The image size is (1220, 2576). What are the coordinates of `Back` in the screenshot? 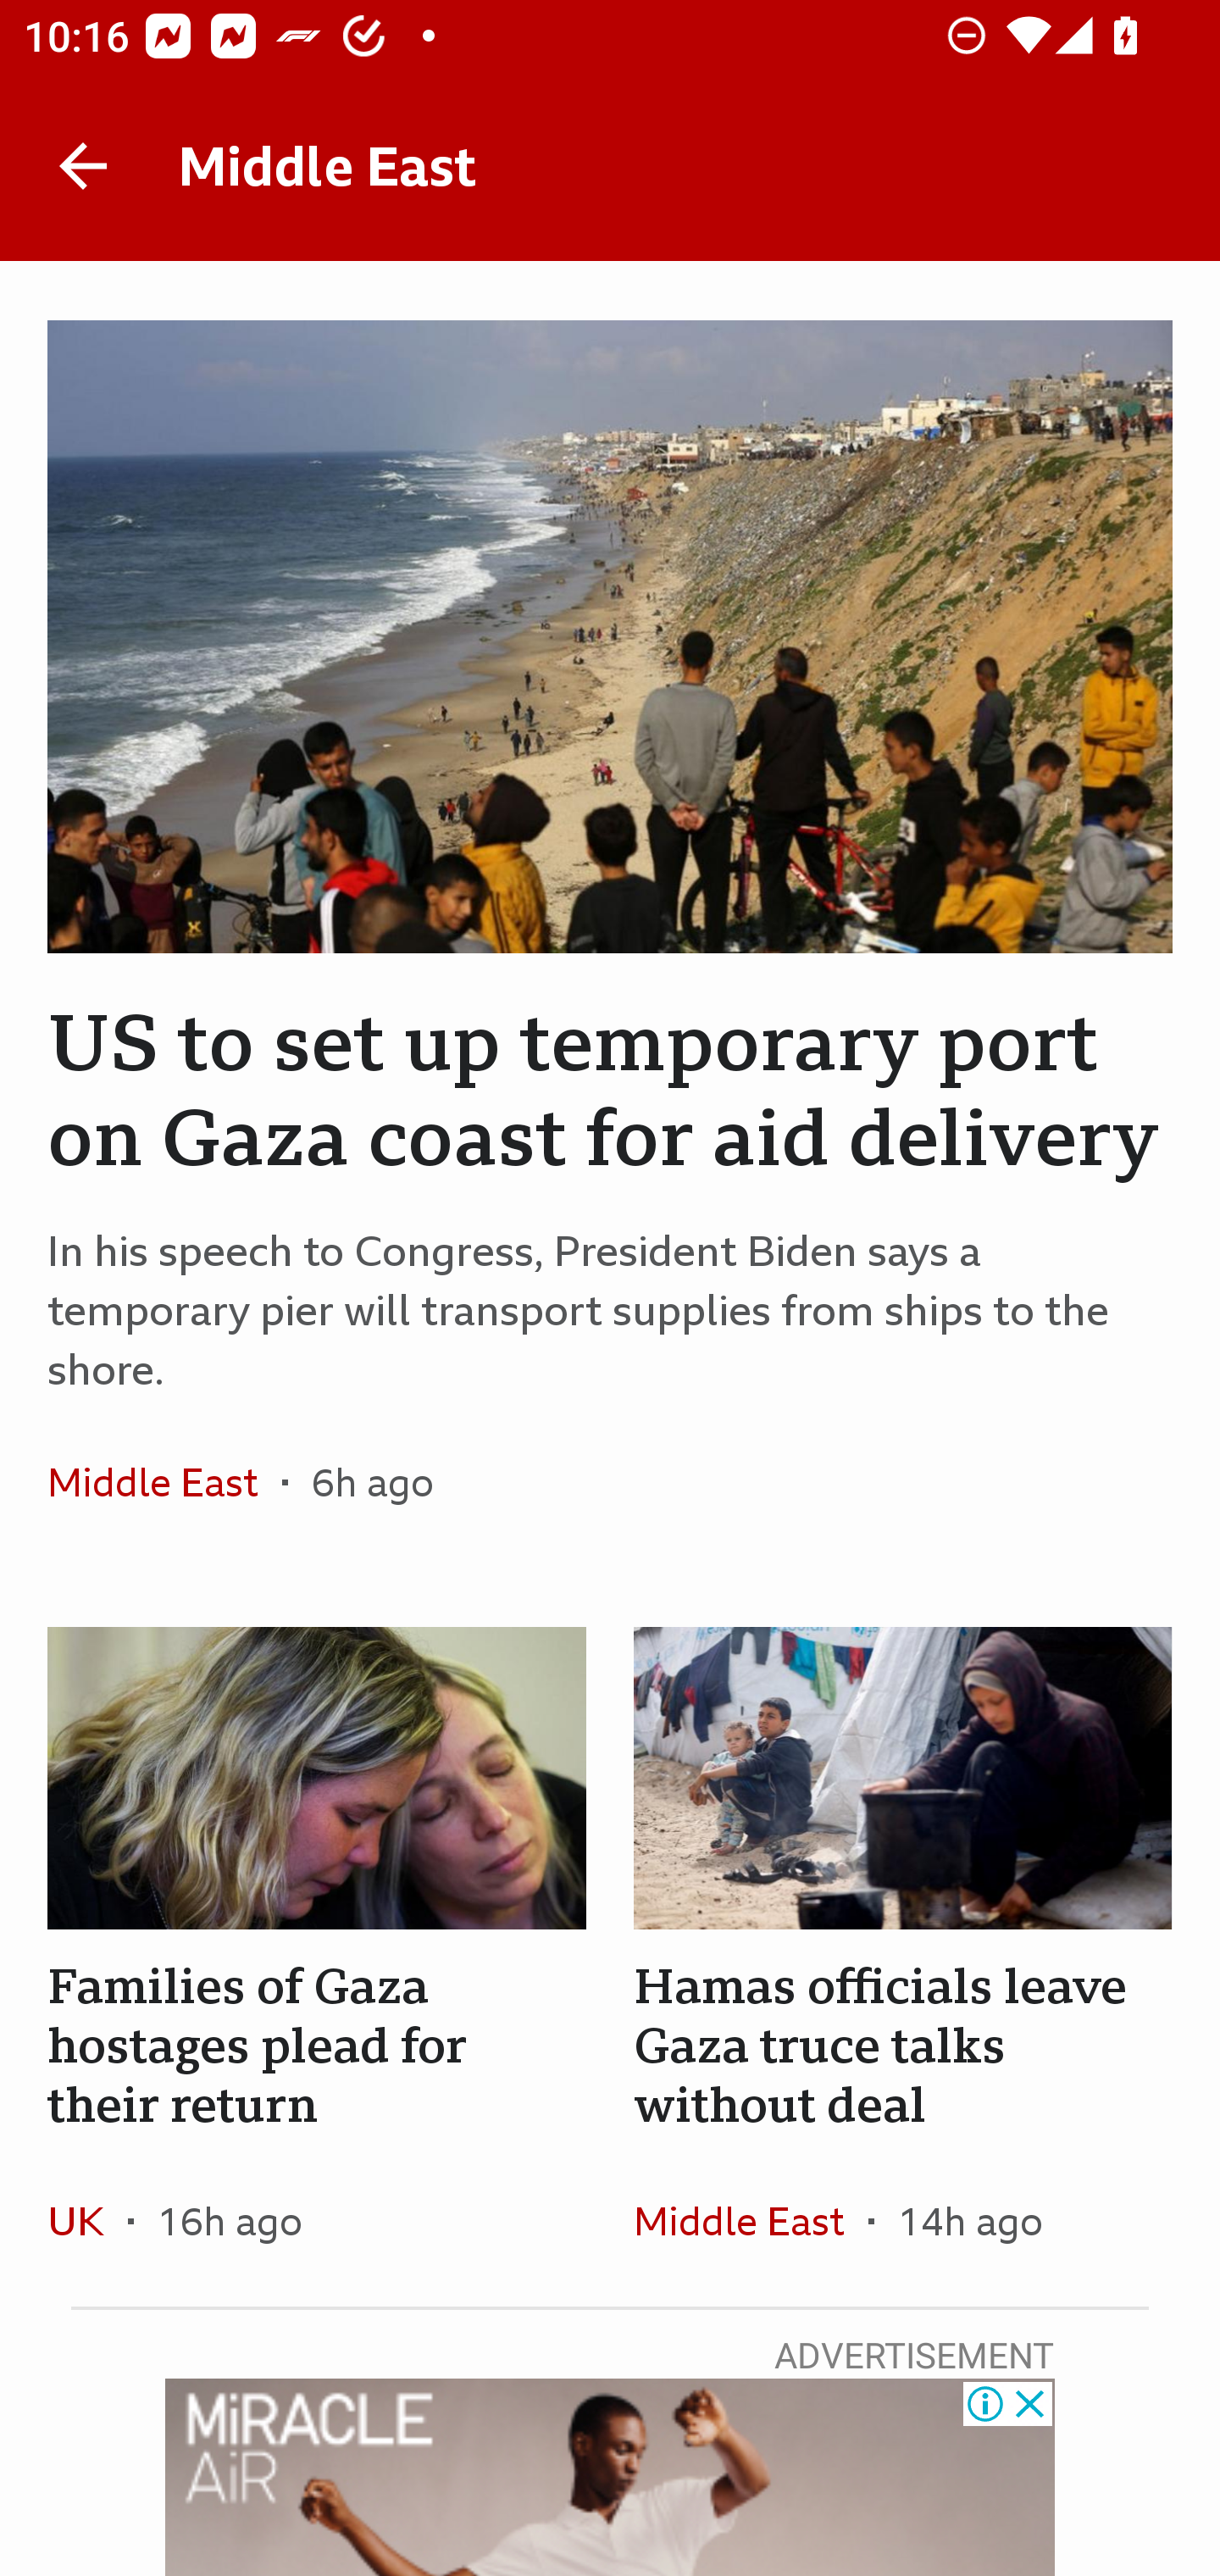 It's located at (83, 166).